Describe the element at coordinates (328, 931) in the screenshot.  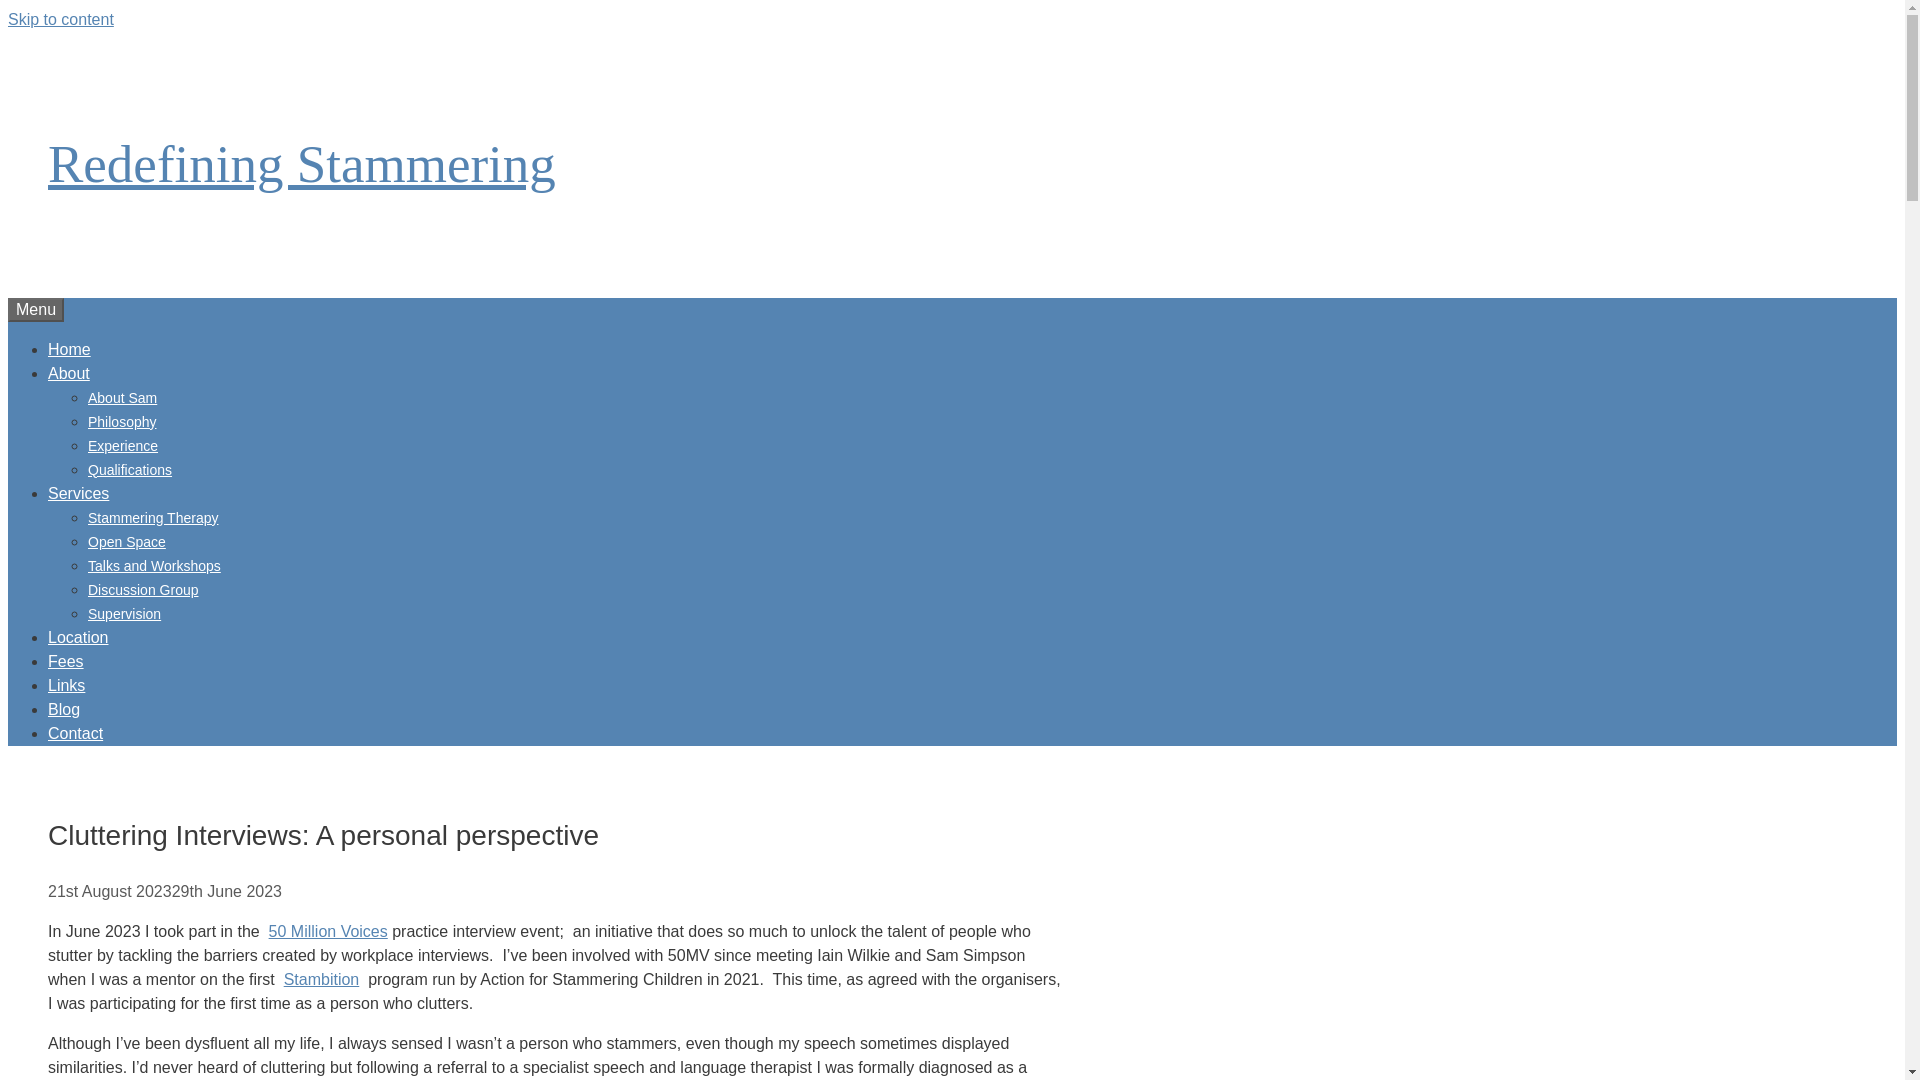
I see `50 Million Voices` at that location.